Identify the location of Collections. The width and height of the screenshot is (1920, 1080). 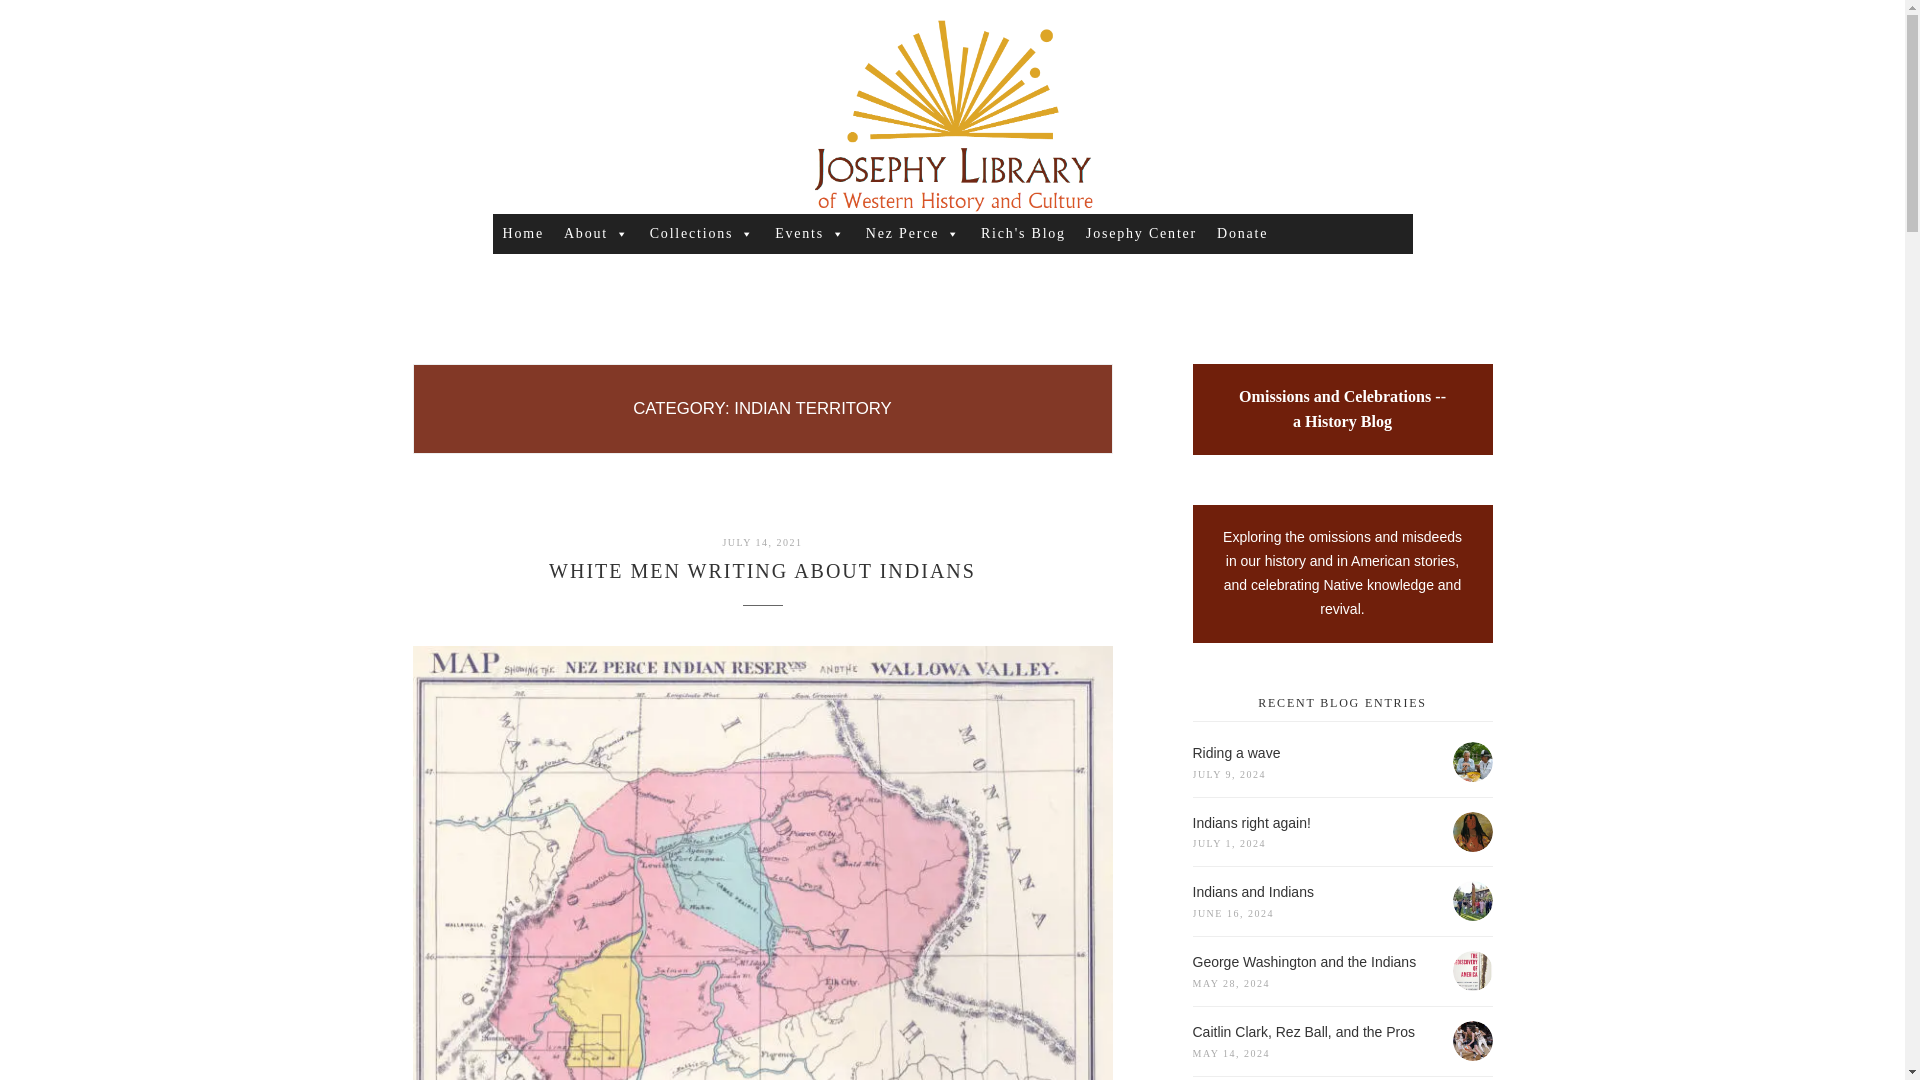
(596, 233).